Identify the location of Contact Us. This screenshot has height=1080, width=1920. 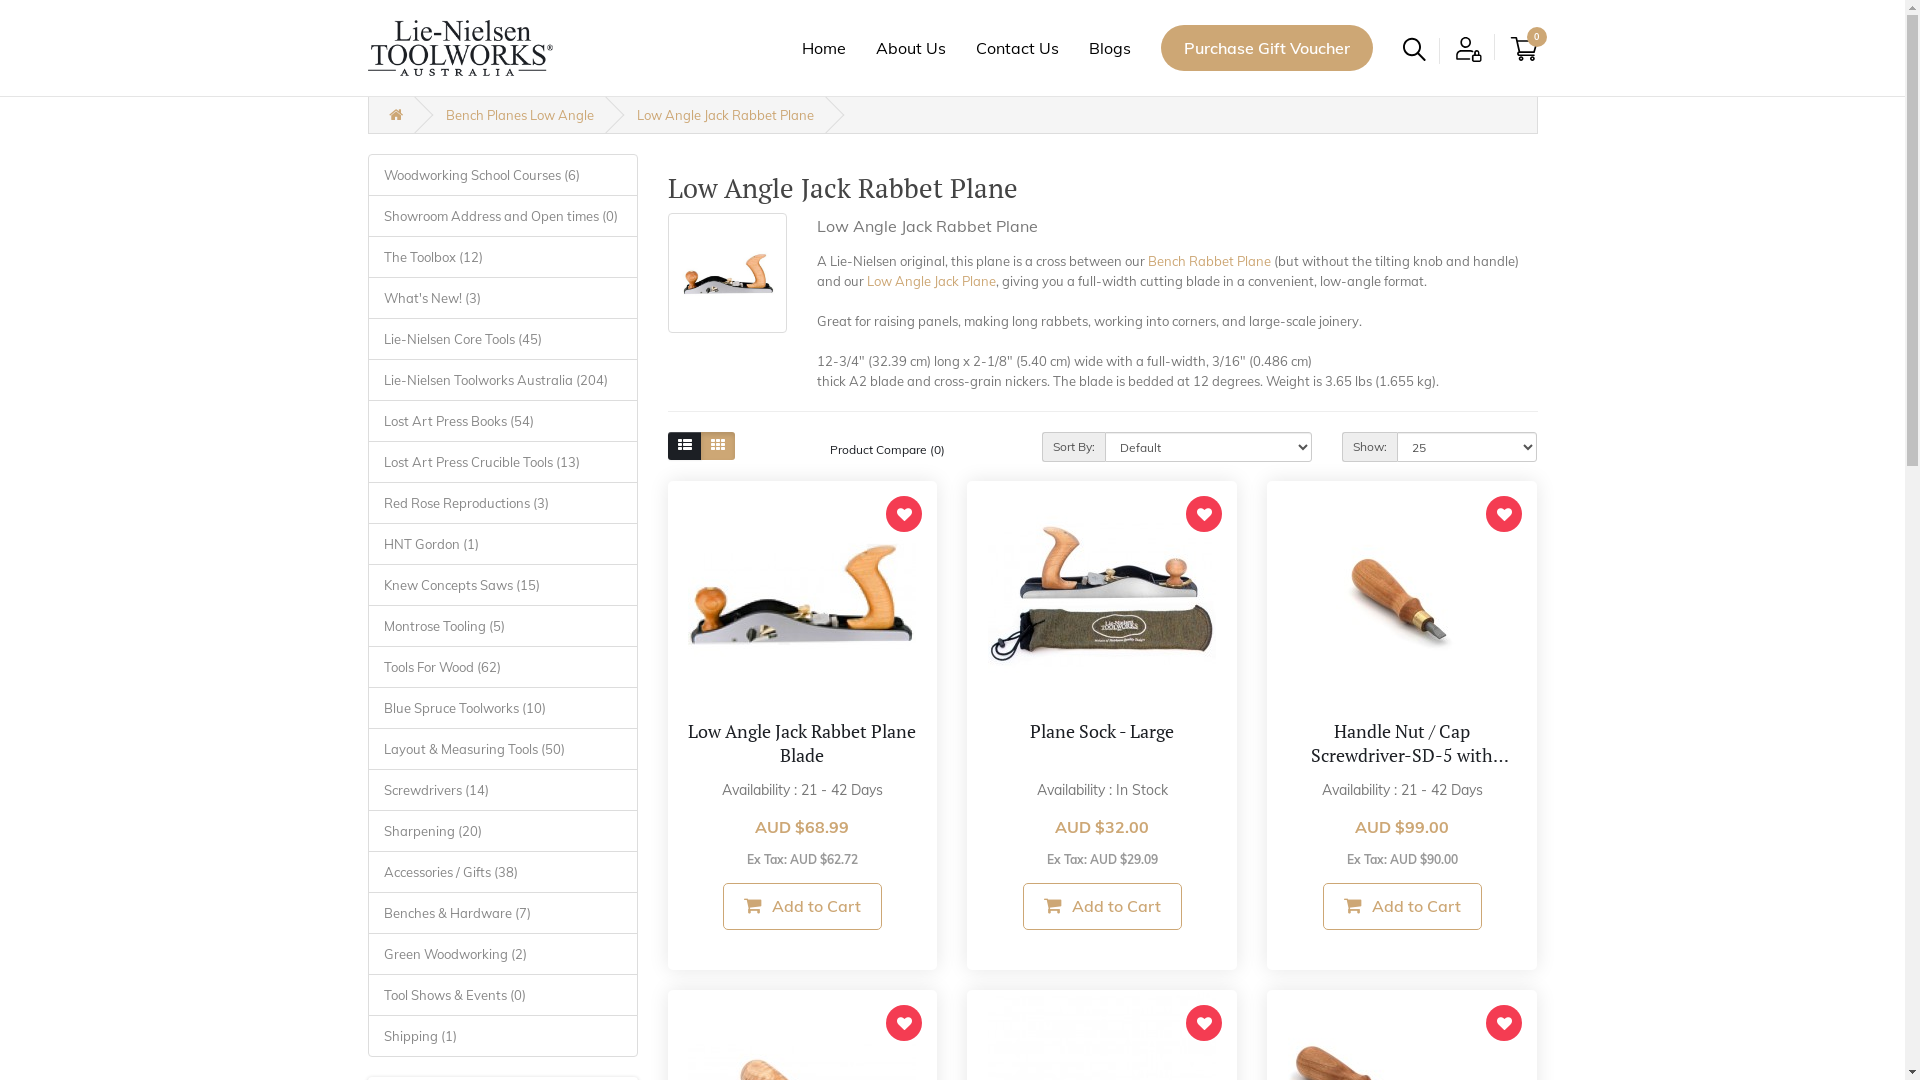
(1018, 48).